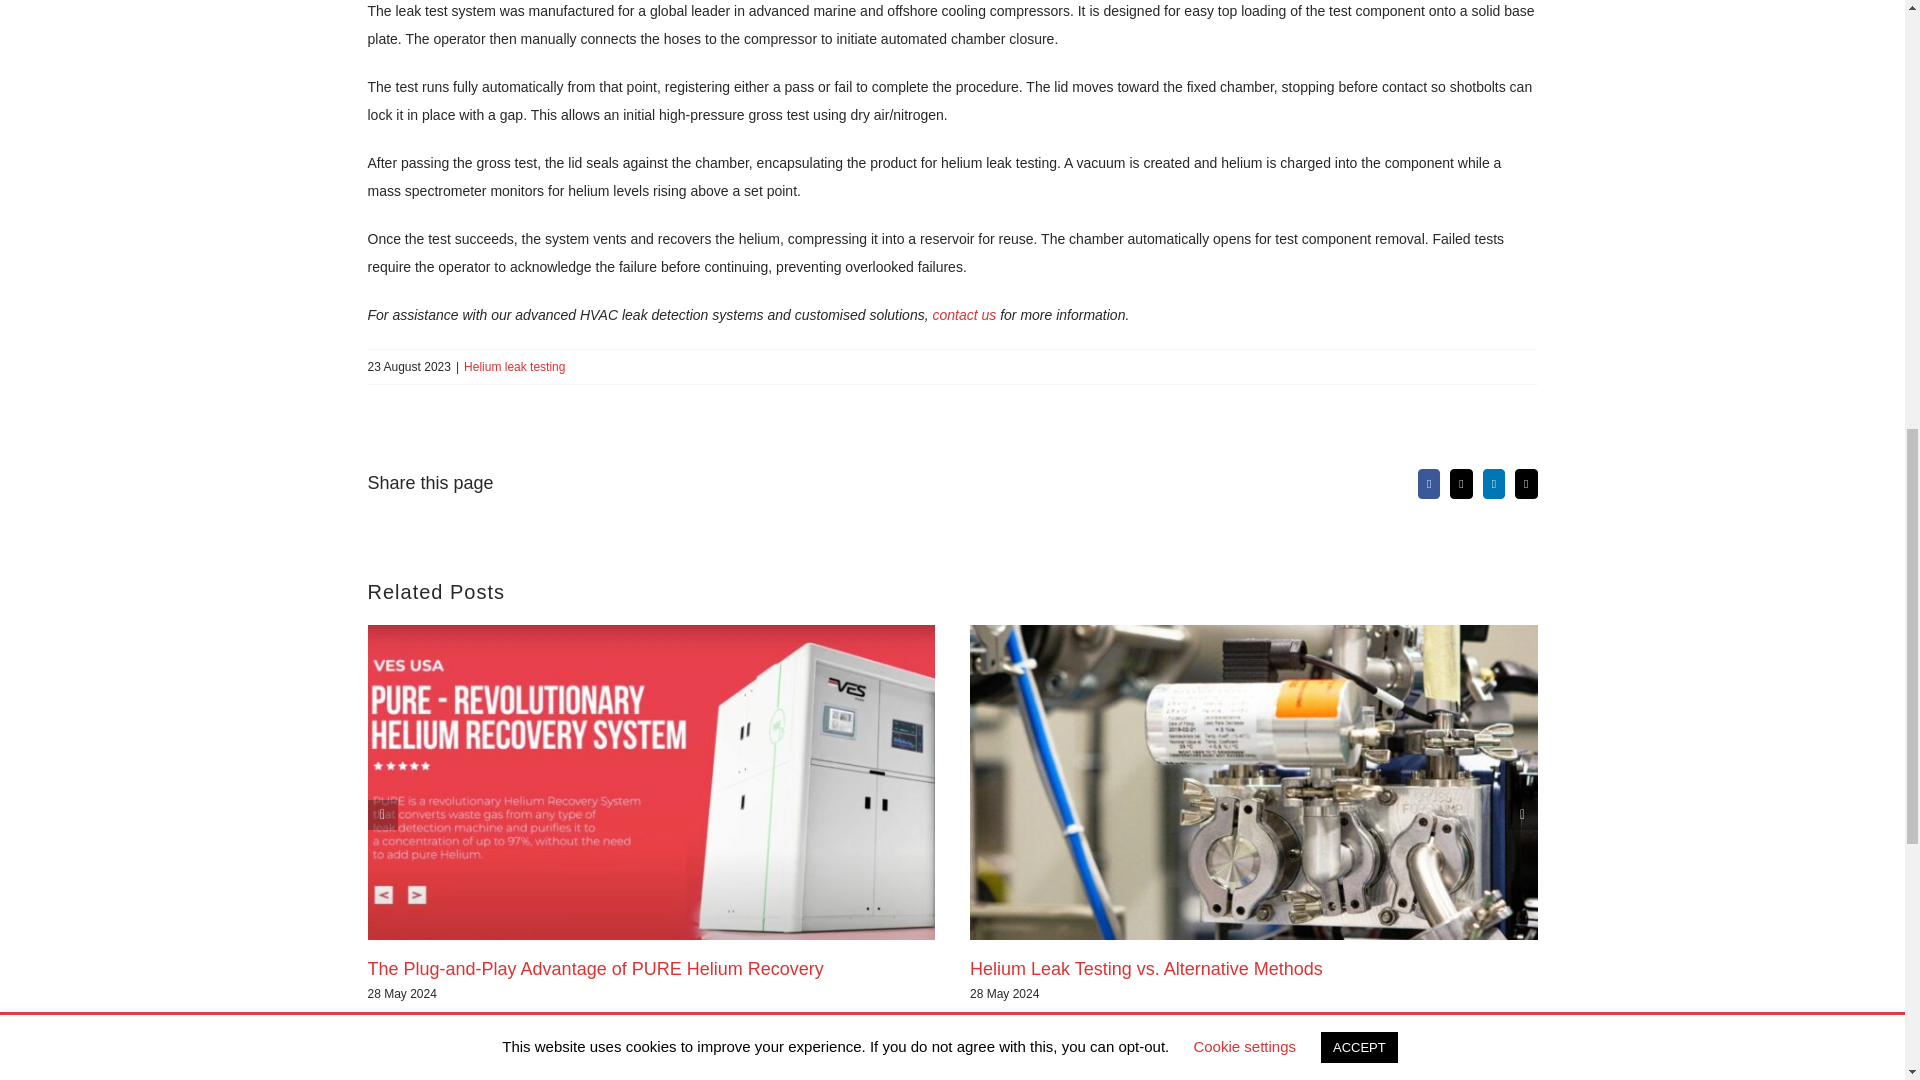  What do you see at coordinates (1113, 1070) in the screenshot?
I see `Subscribe` at bounding box center [1113, 1070].